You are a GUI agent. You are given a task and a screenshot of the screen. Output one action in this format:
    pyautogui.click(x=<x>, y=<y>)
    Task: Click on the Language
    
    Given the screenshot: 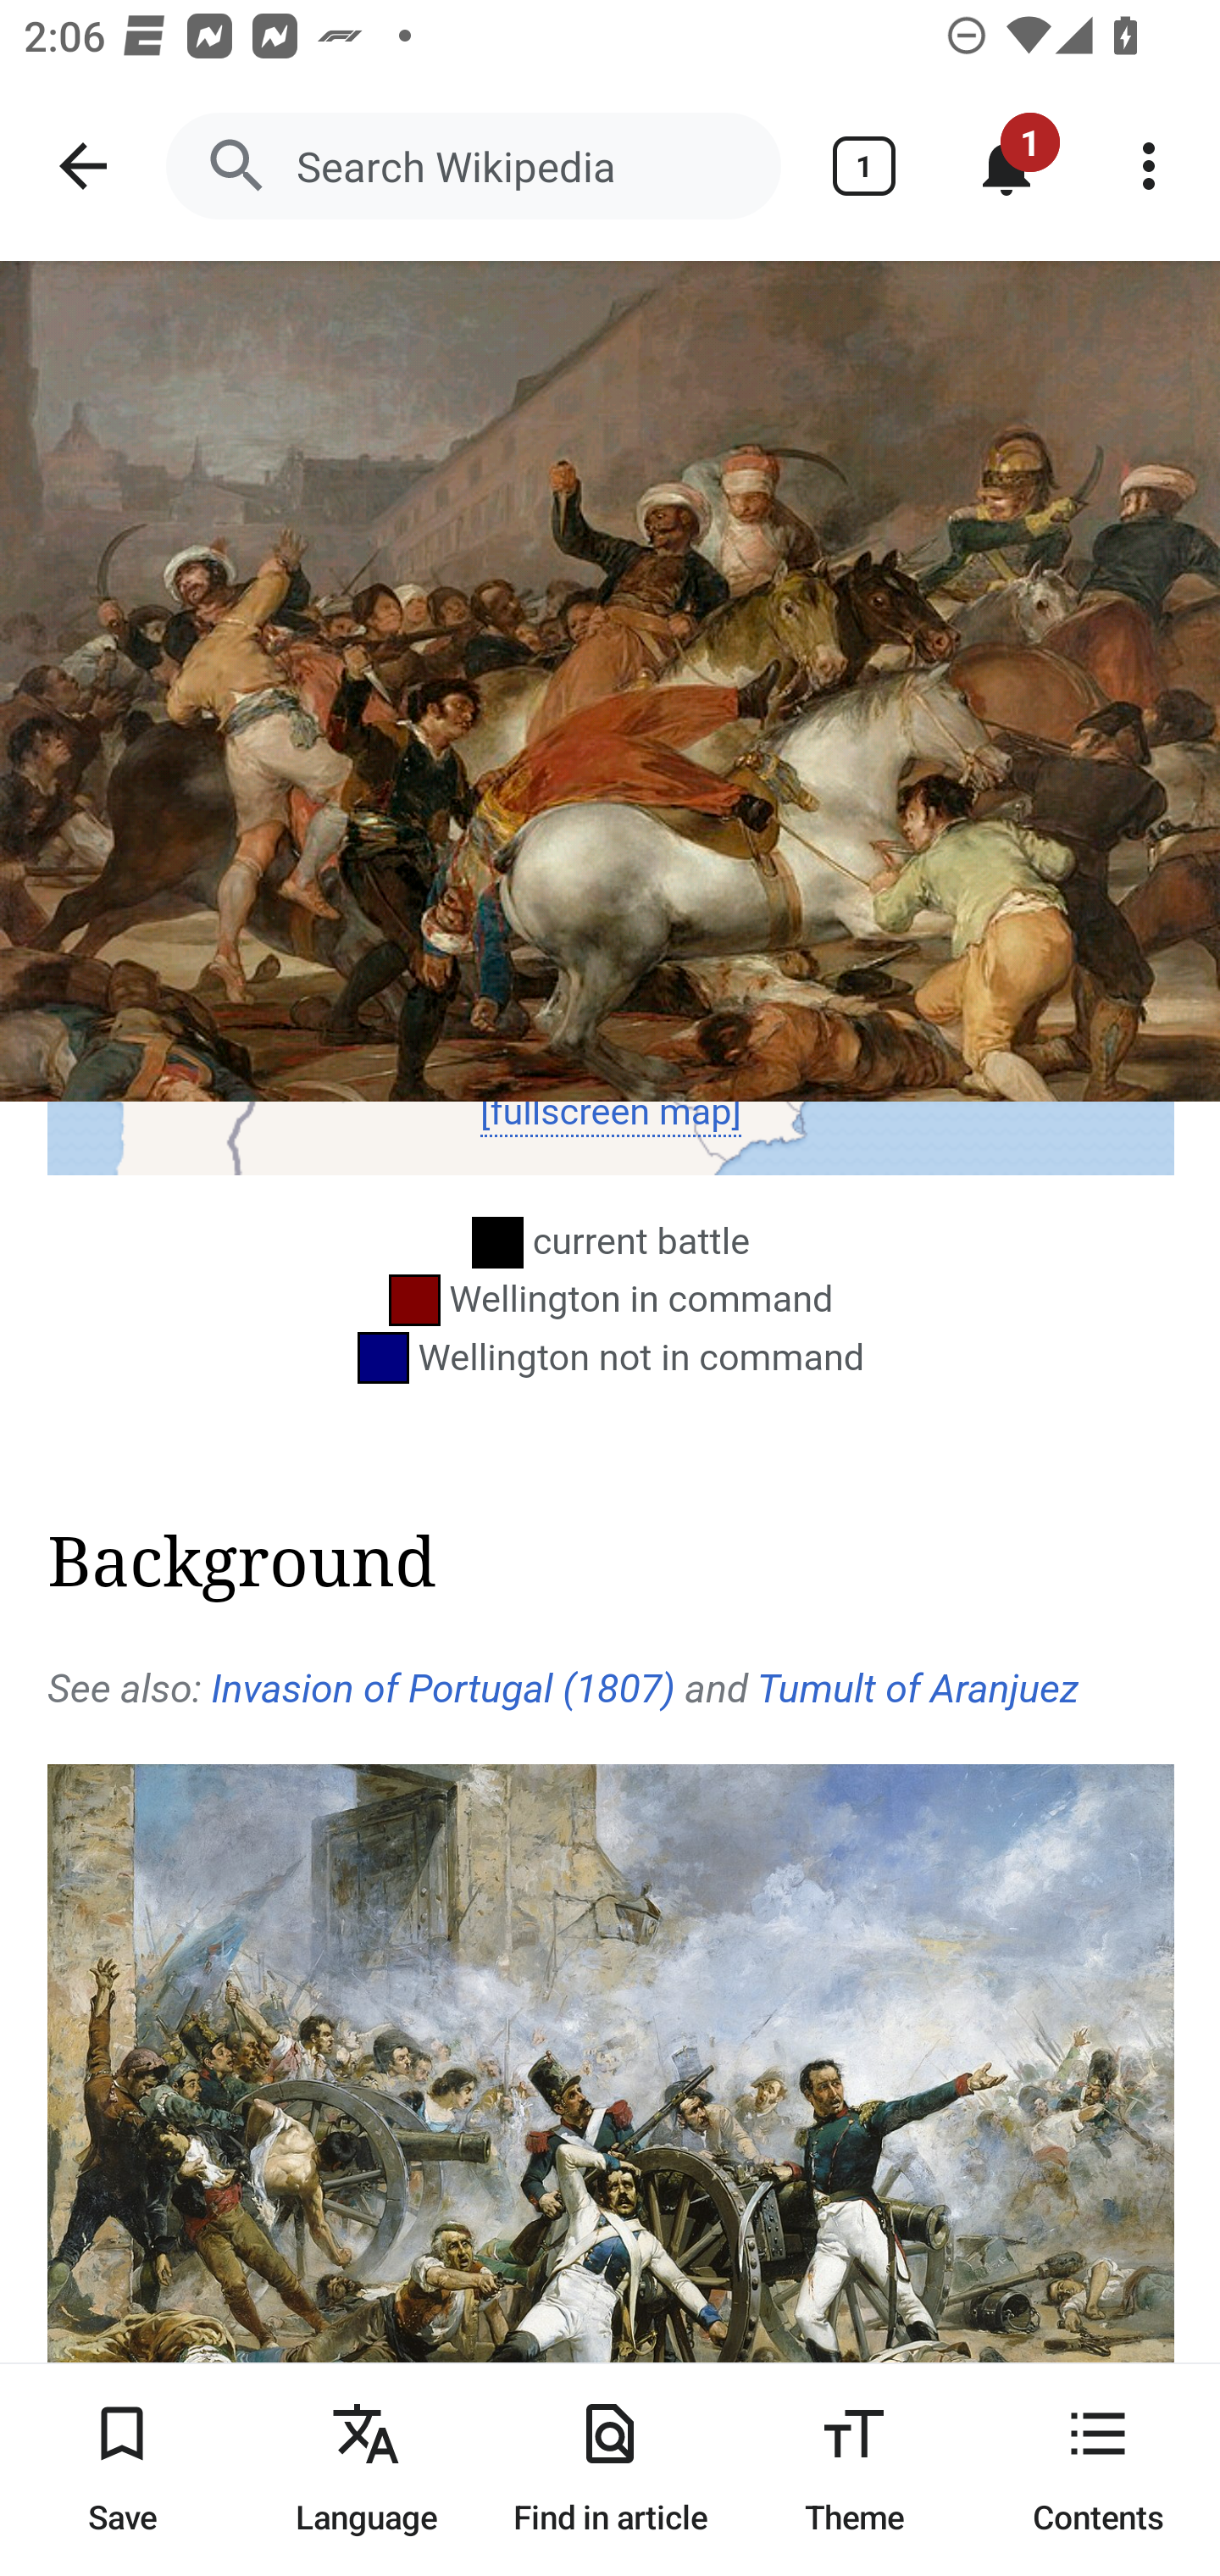 What is the action you would take?
    pyautogui.click(x=366, y=2469)
    